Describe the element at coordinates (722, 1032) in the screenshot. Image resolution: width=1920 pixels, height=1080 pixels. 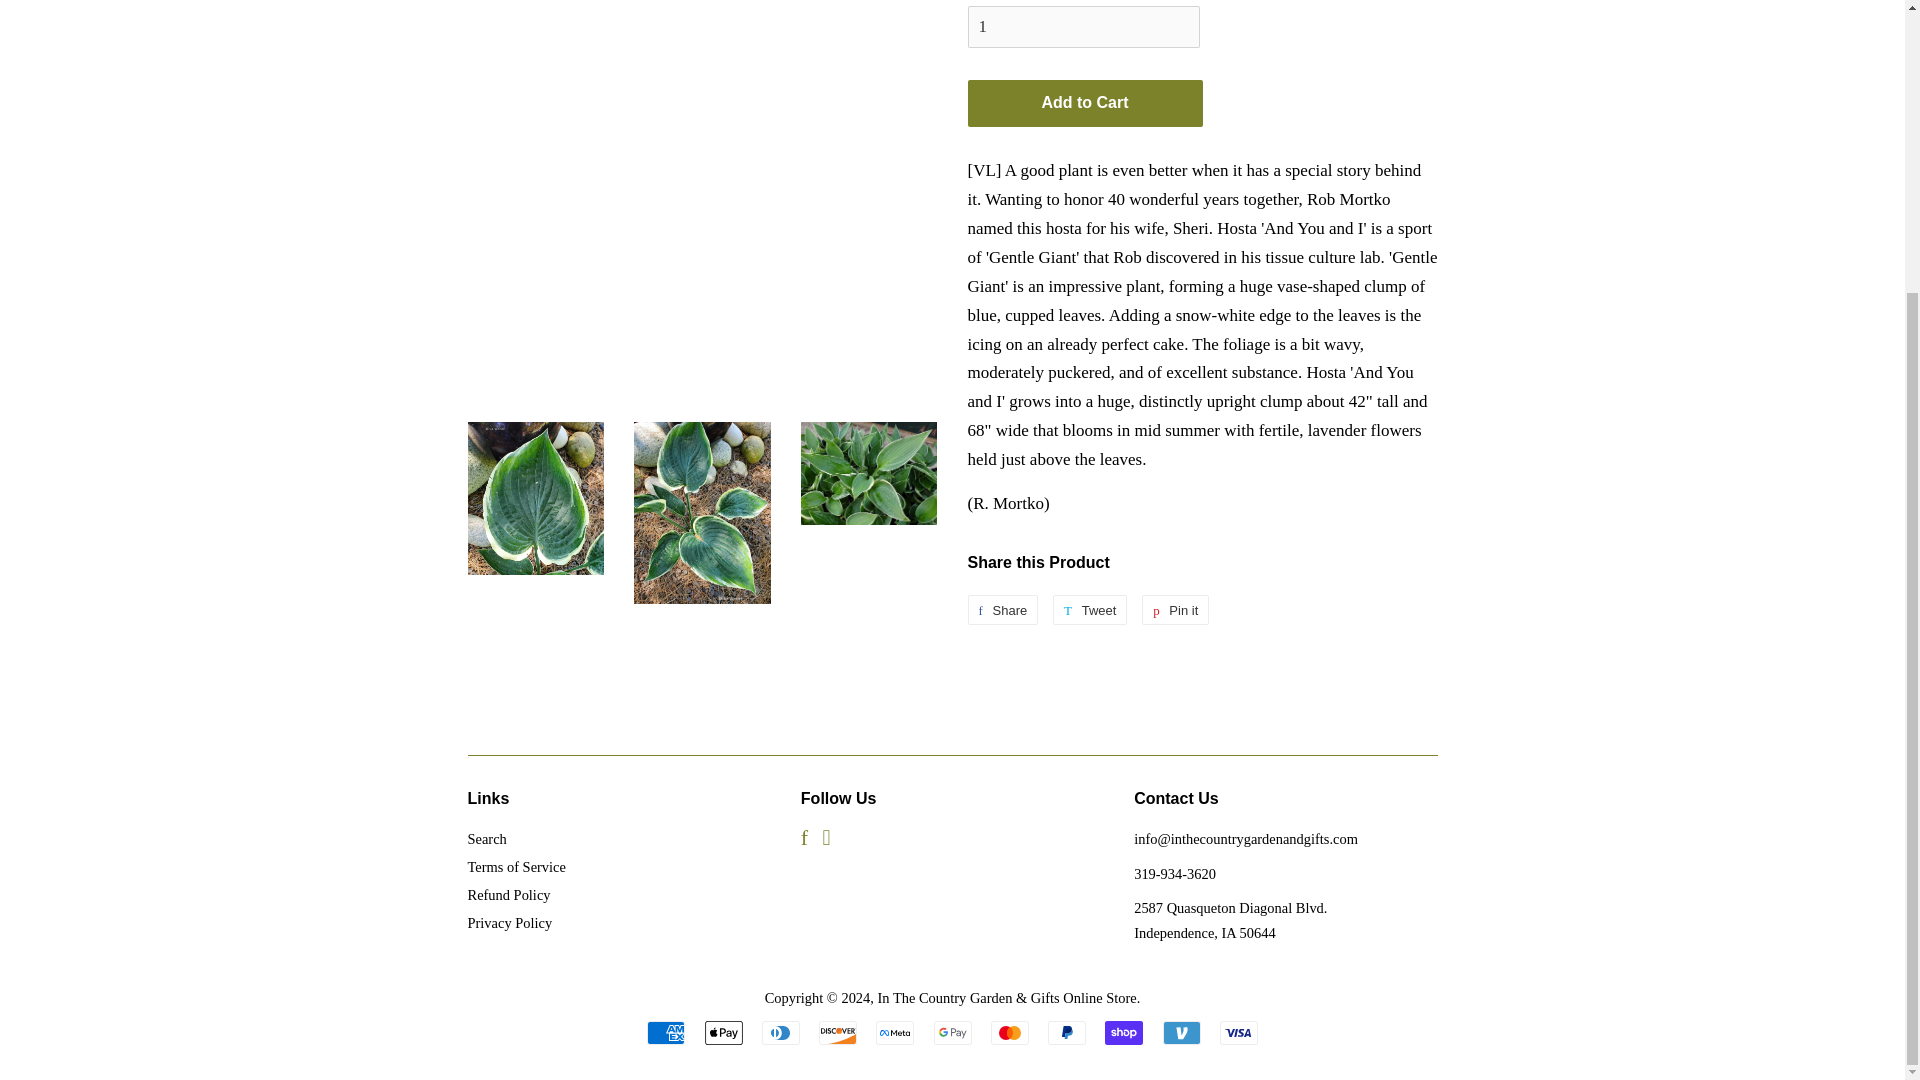
I see `Apple Pay` at that location.